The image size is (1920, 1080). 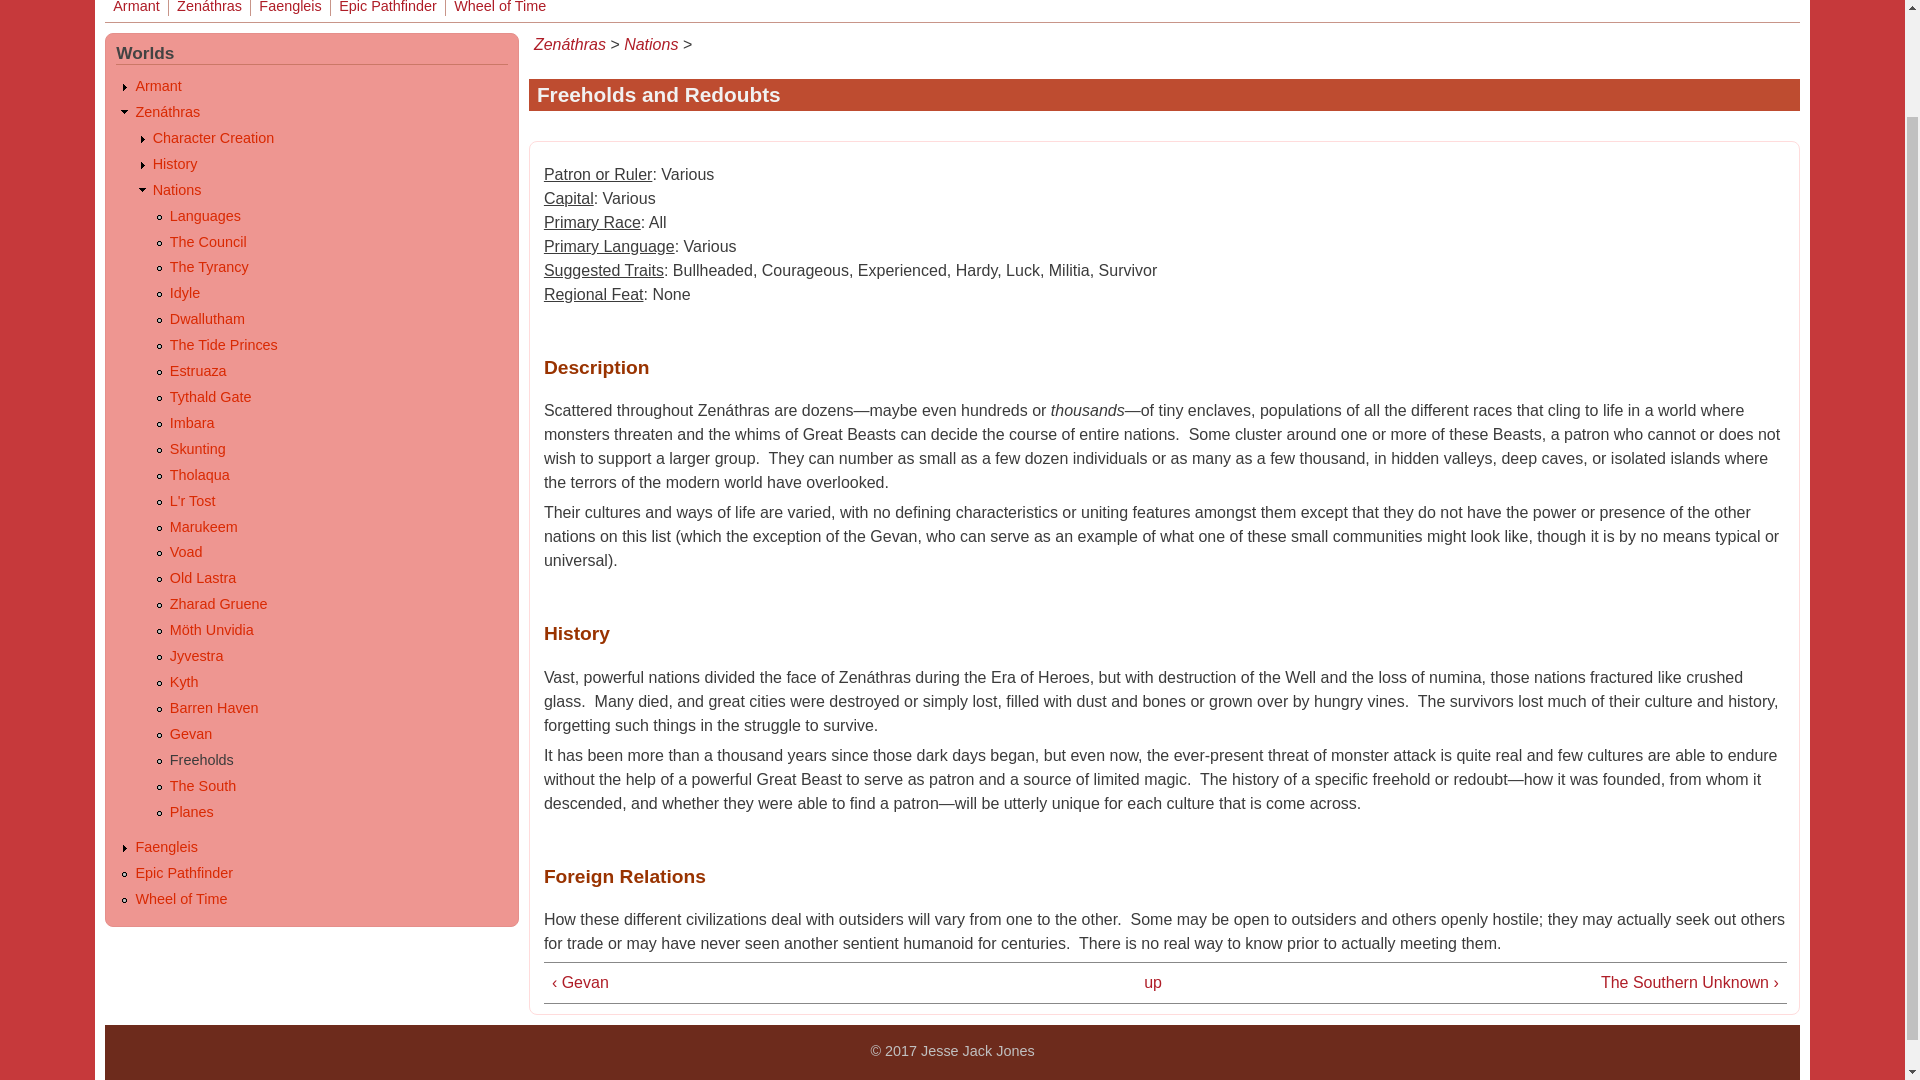 I want to click on The Council of Wyrms, so click(x=208, y=242).